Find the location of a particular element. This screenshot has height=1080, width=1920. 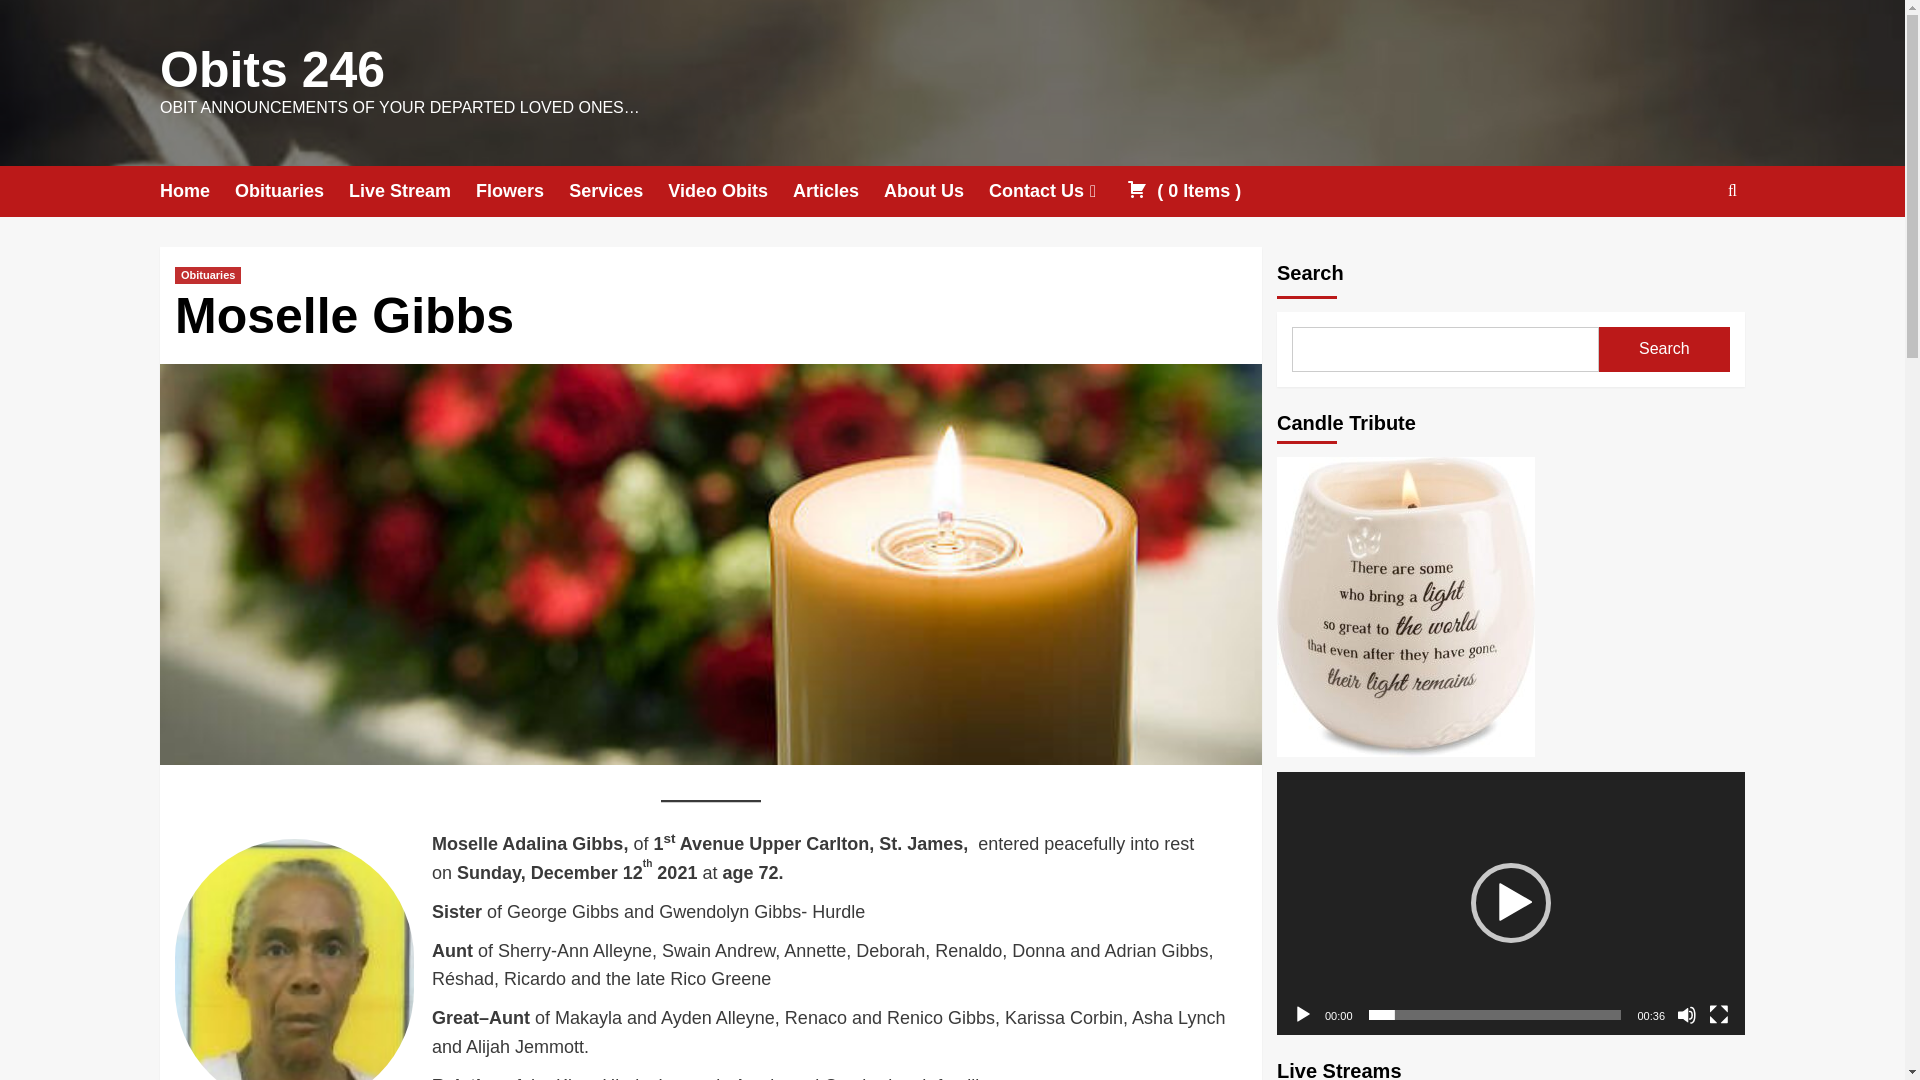

Home is located at coordinates (196, 192).